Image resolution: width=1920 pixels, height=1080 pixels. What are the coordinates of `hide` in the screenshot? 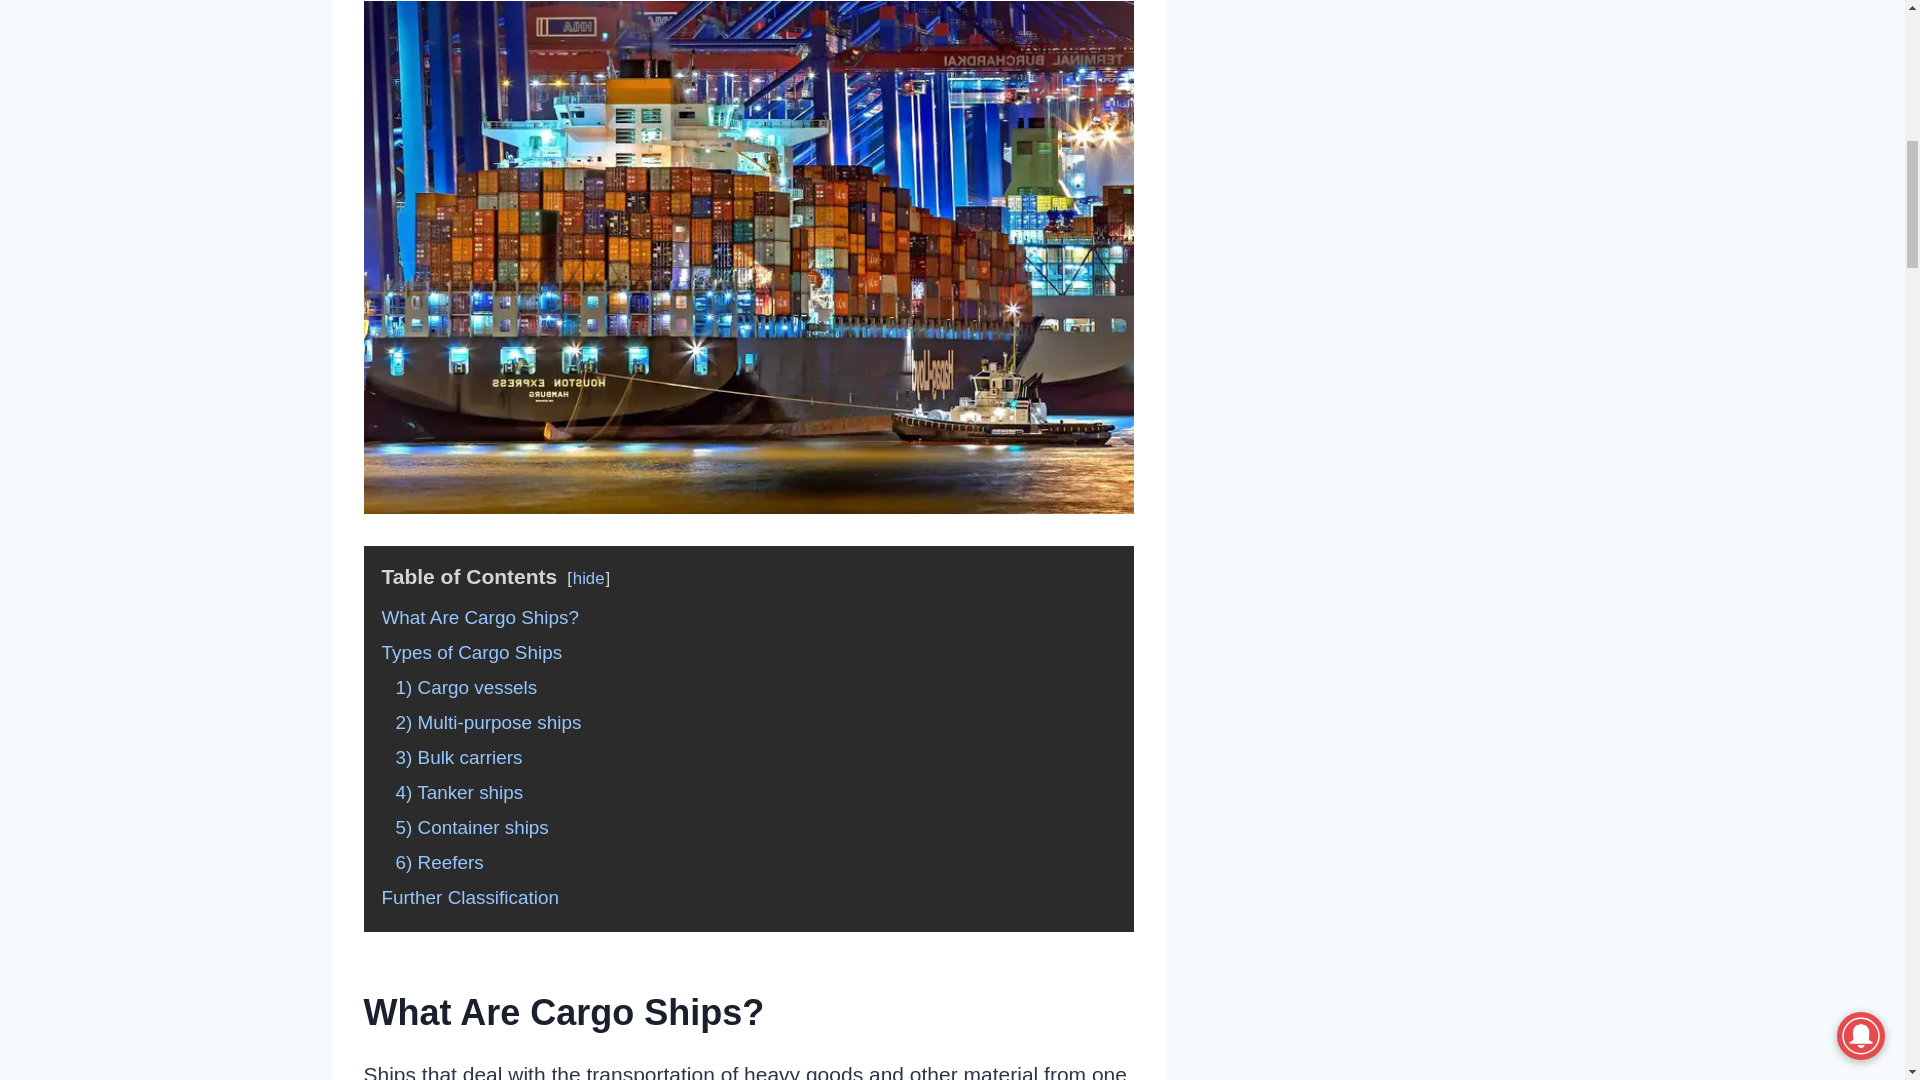 It's located at (588, 578).